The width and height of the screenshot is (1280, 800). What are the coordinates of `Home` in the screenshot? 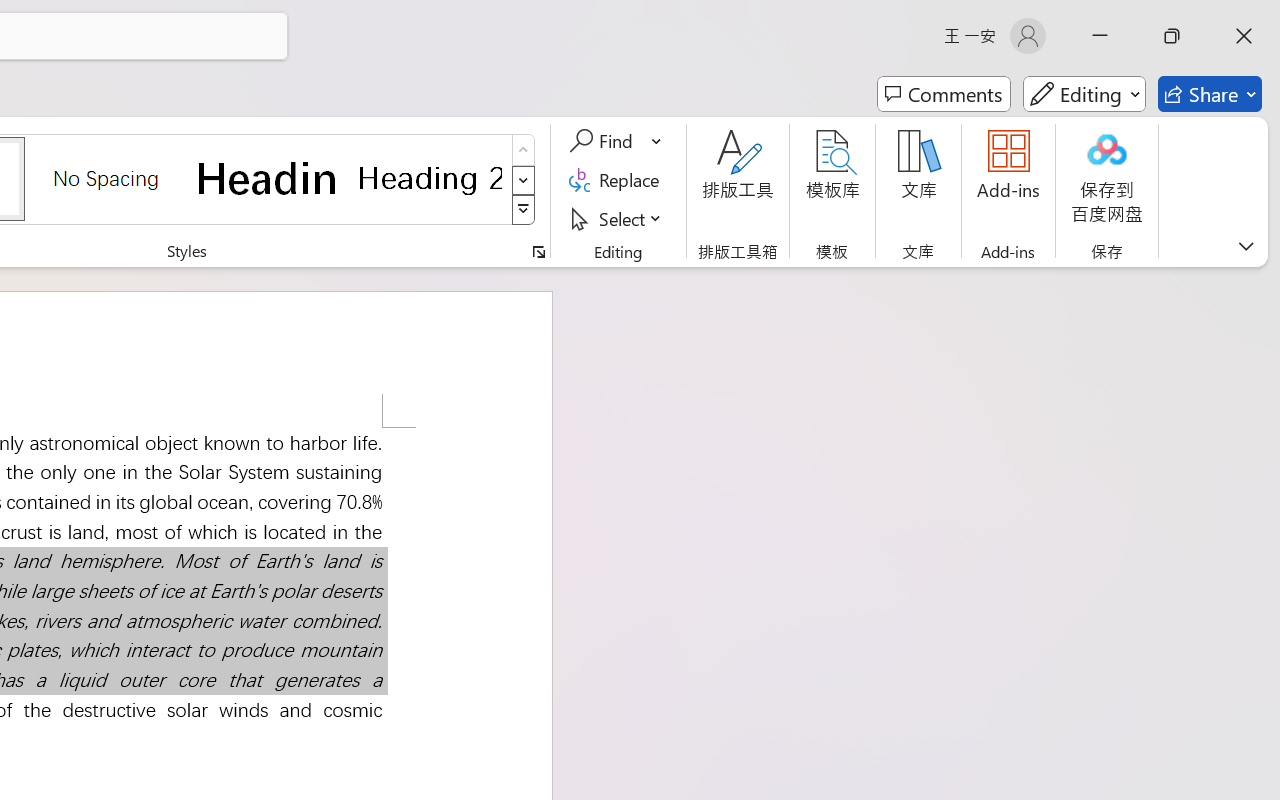 It's located at (866, 299).